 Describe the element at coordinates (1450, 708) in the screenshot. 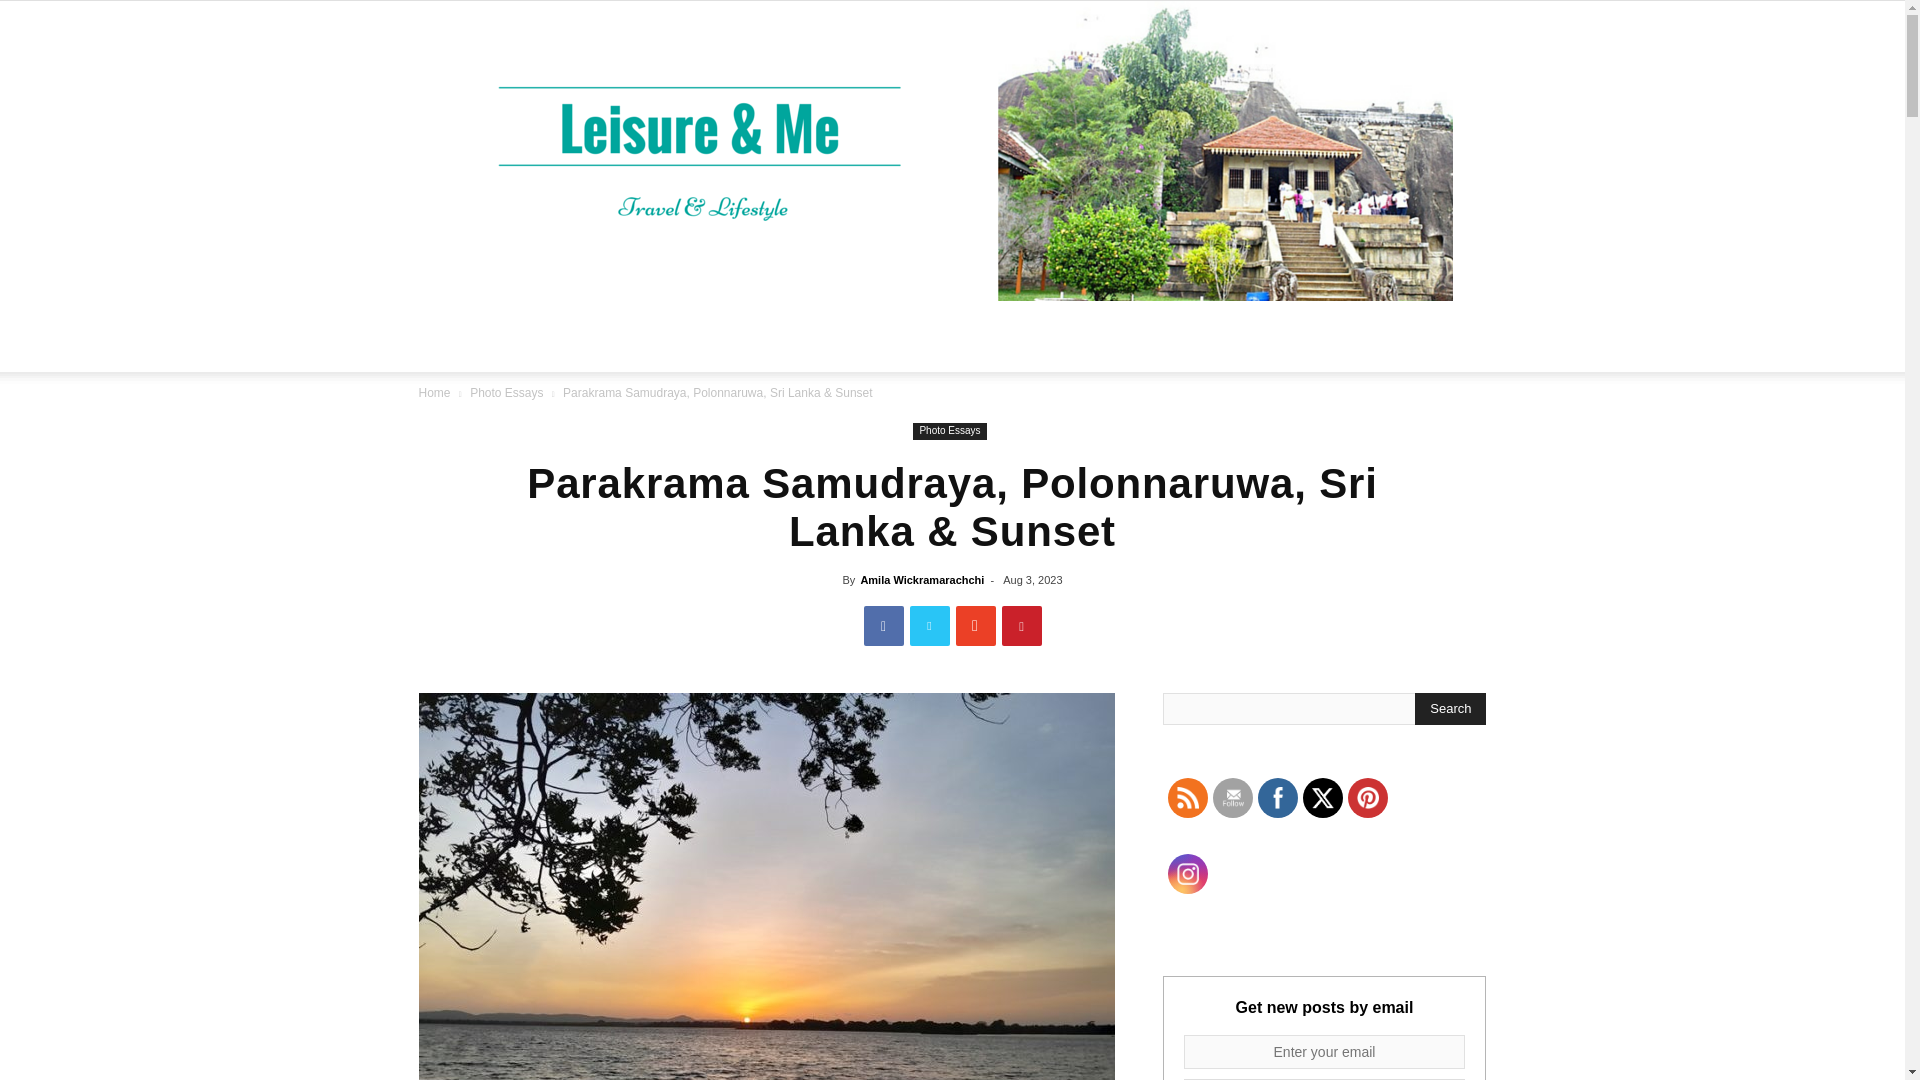

I see `Search` at that location.